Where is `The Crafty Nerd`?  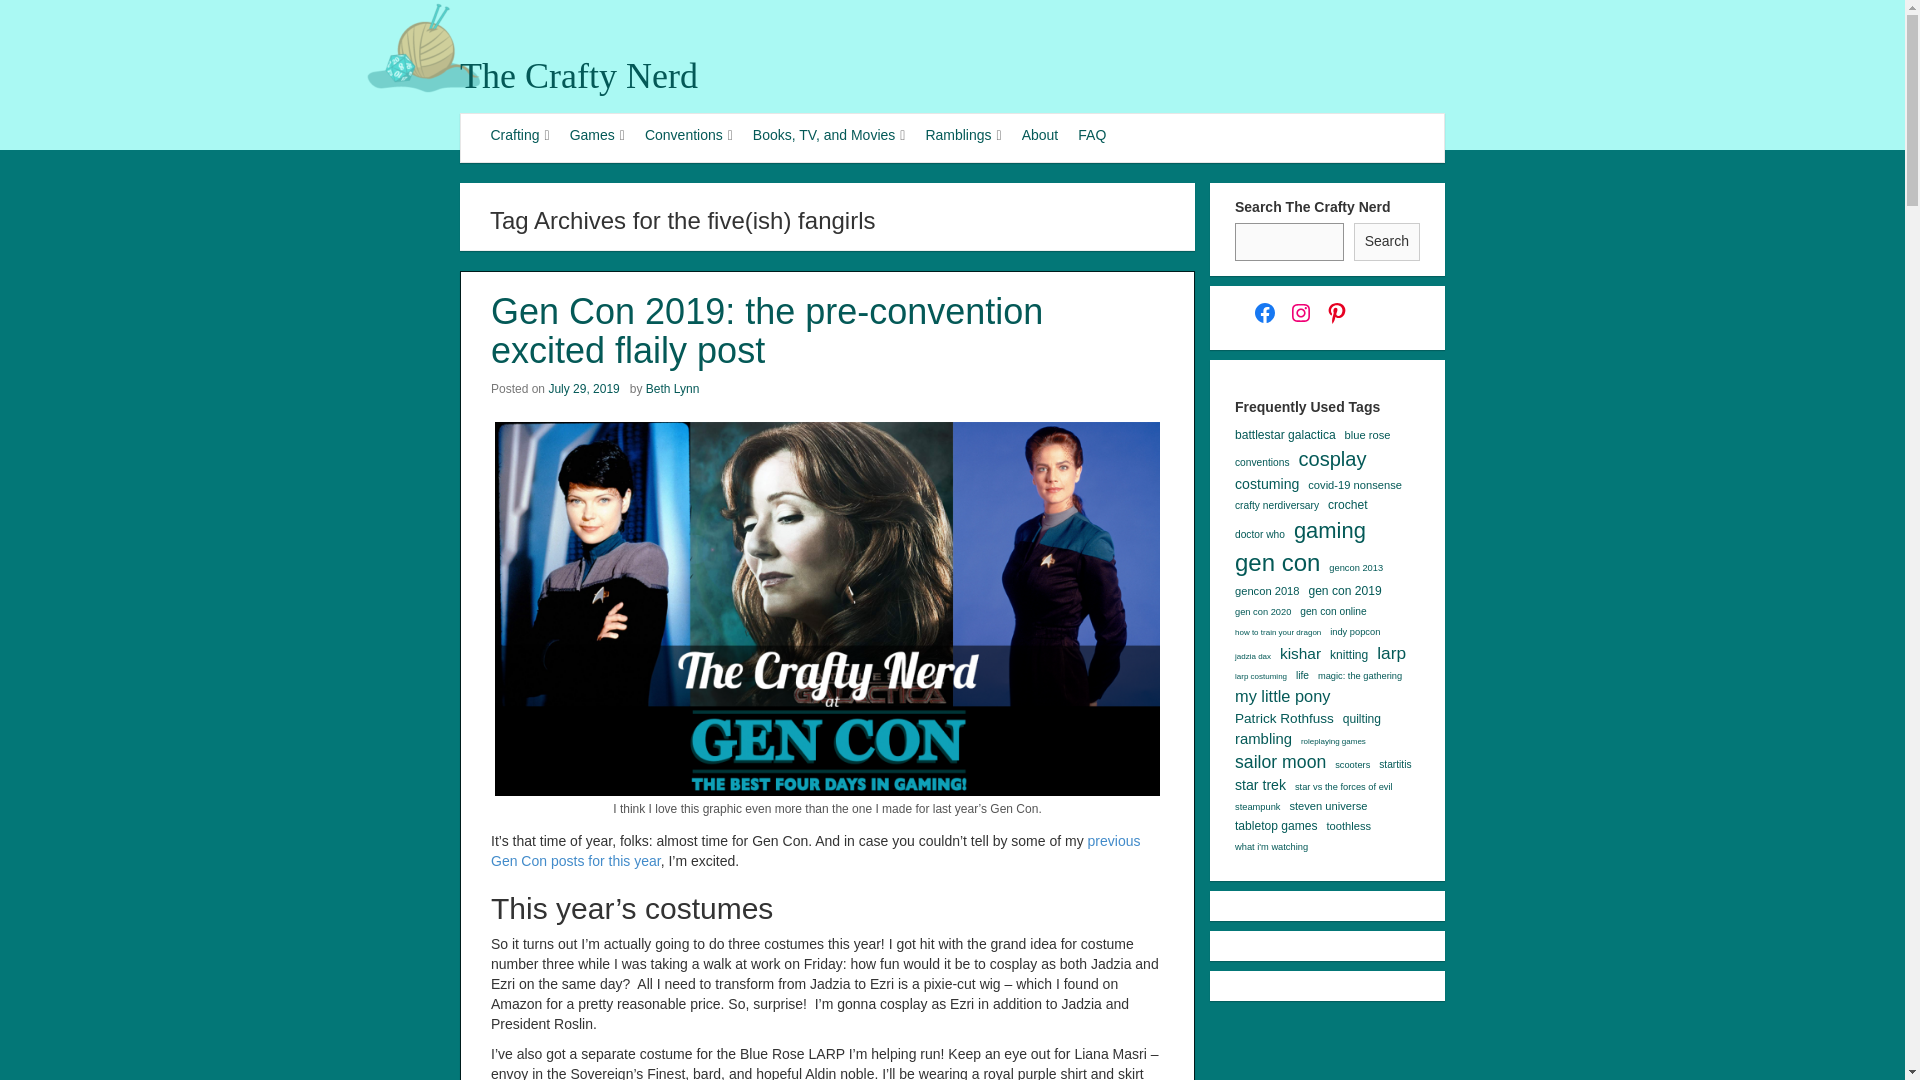
The Crafty Nerd is located at coordinates (579, 76).